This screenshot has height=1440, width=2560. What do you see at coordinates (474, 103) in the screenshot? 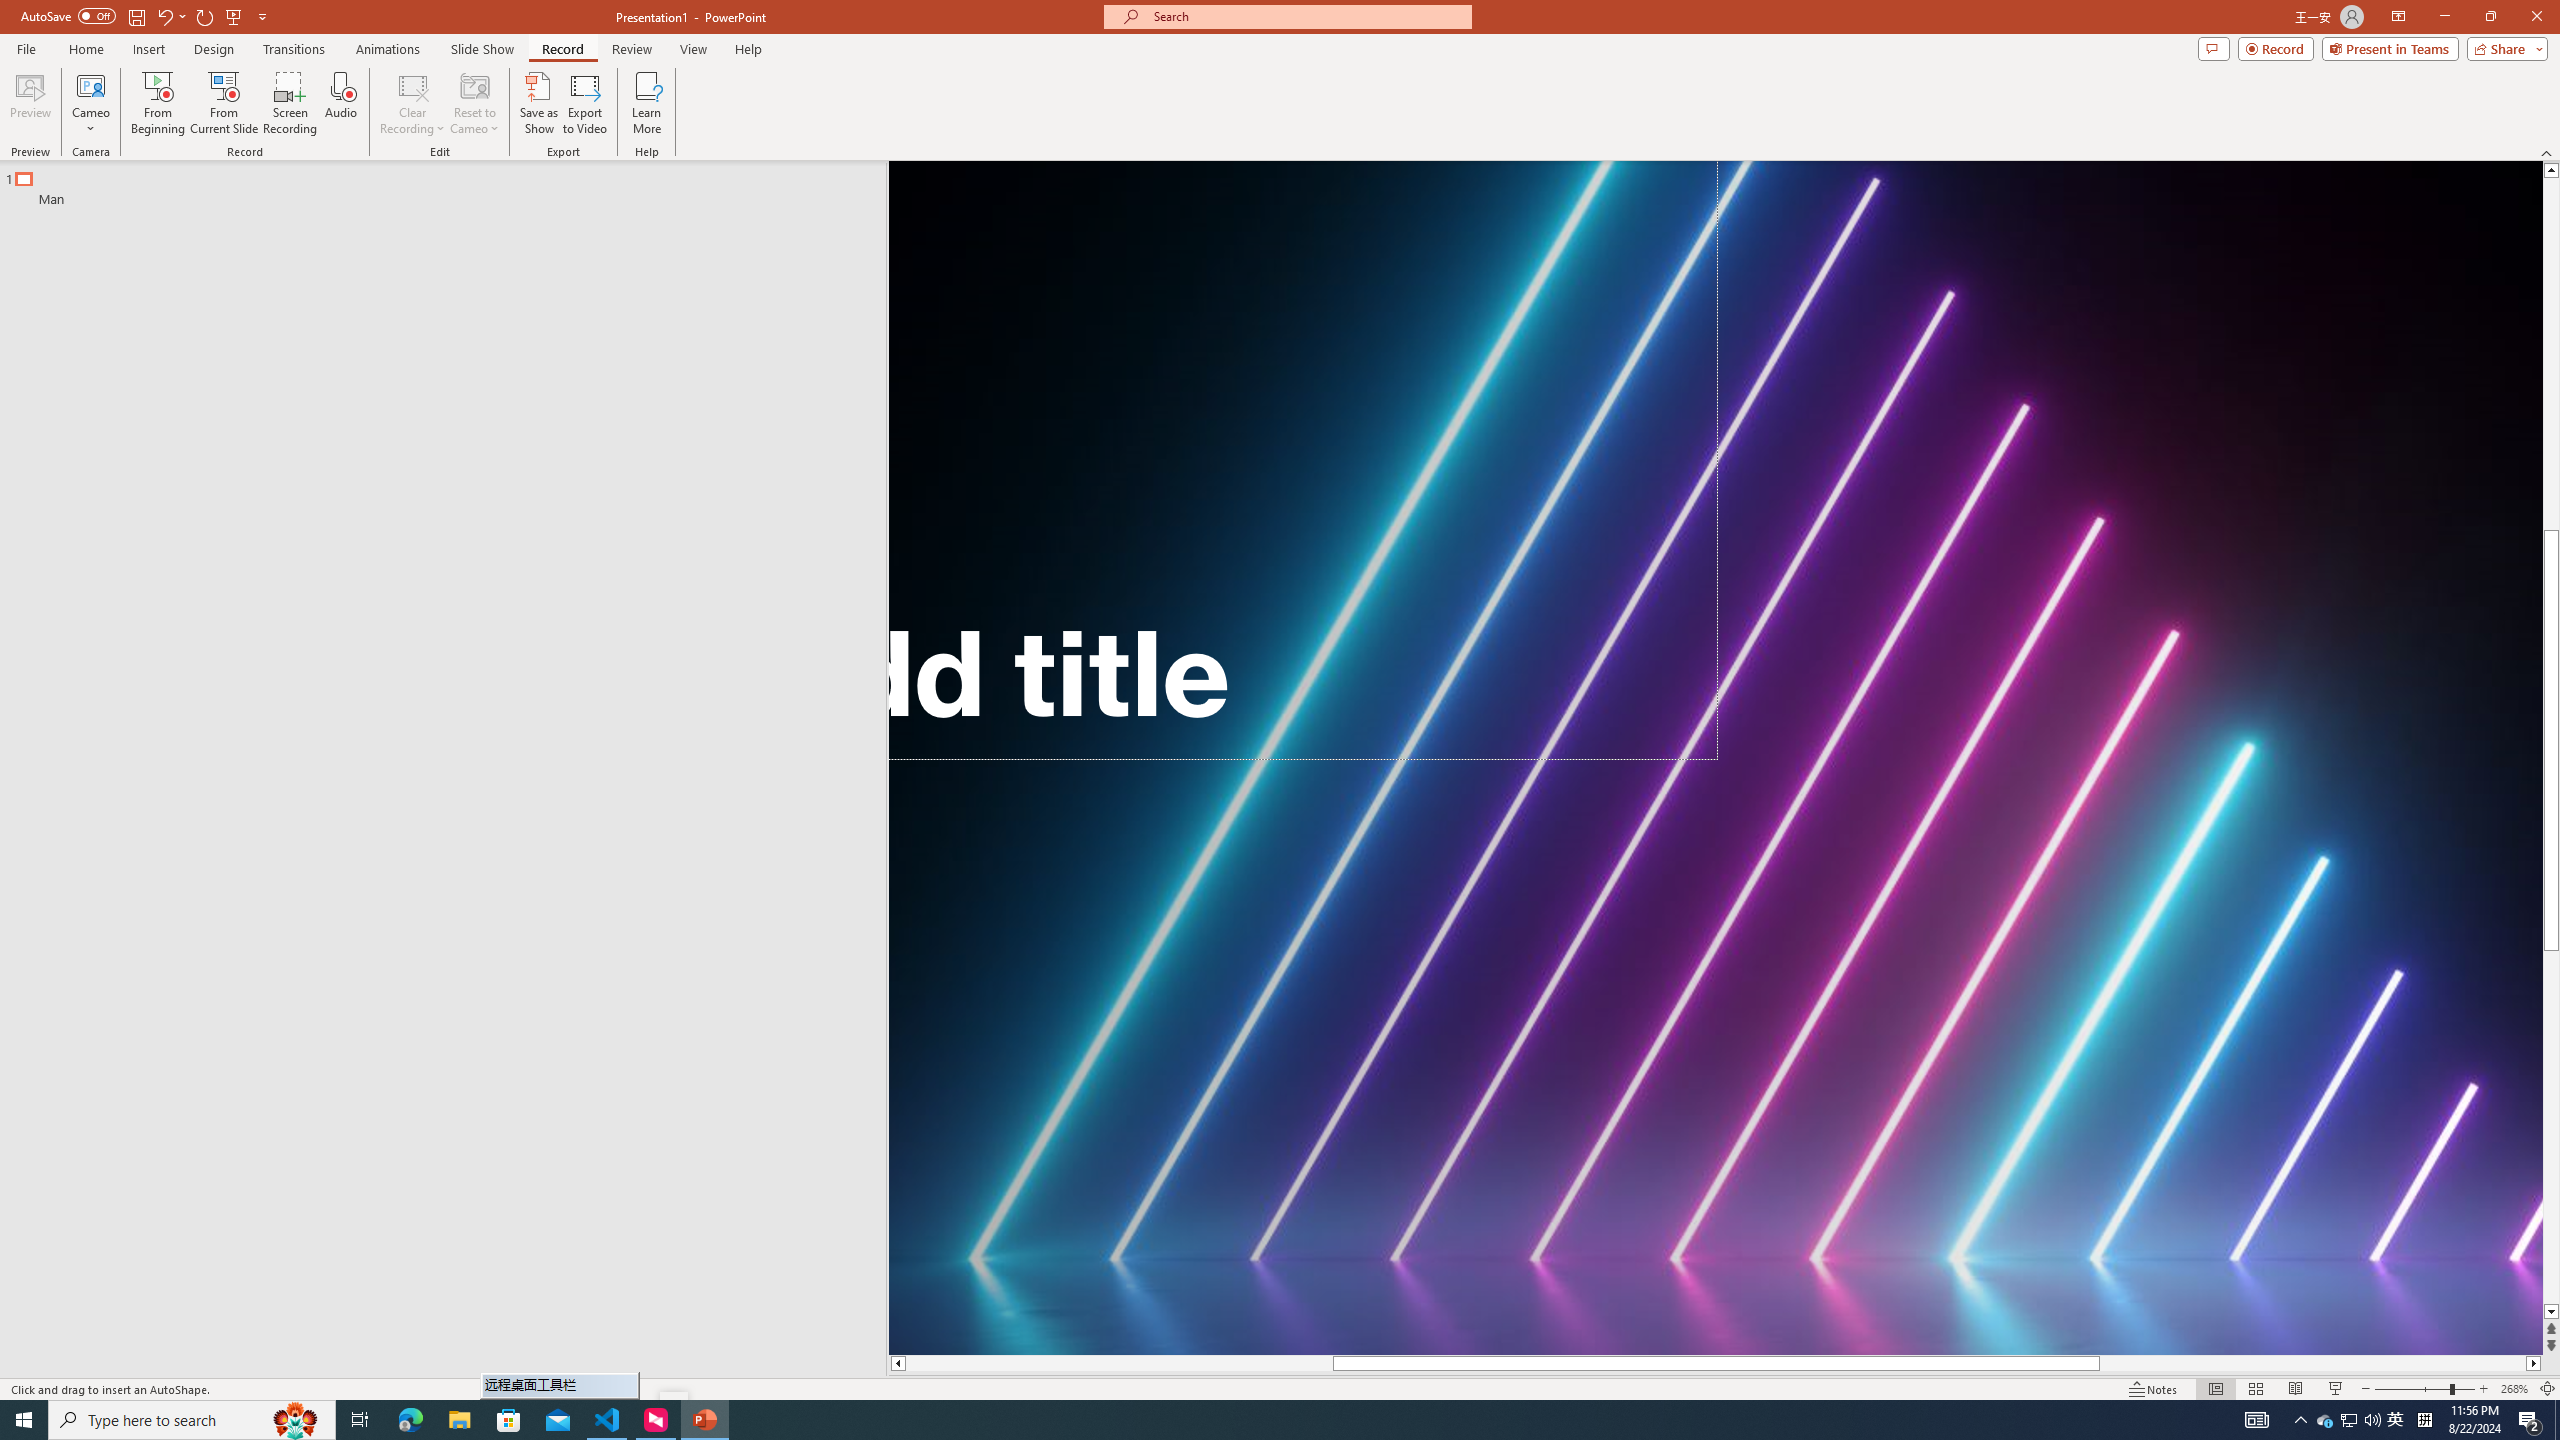
I see `Reset to Cameo` at bounding box center [474, 103].